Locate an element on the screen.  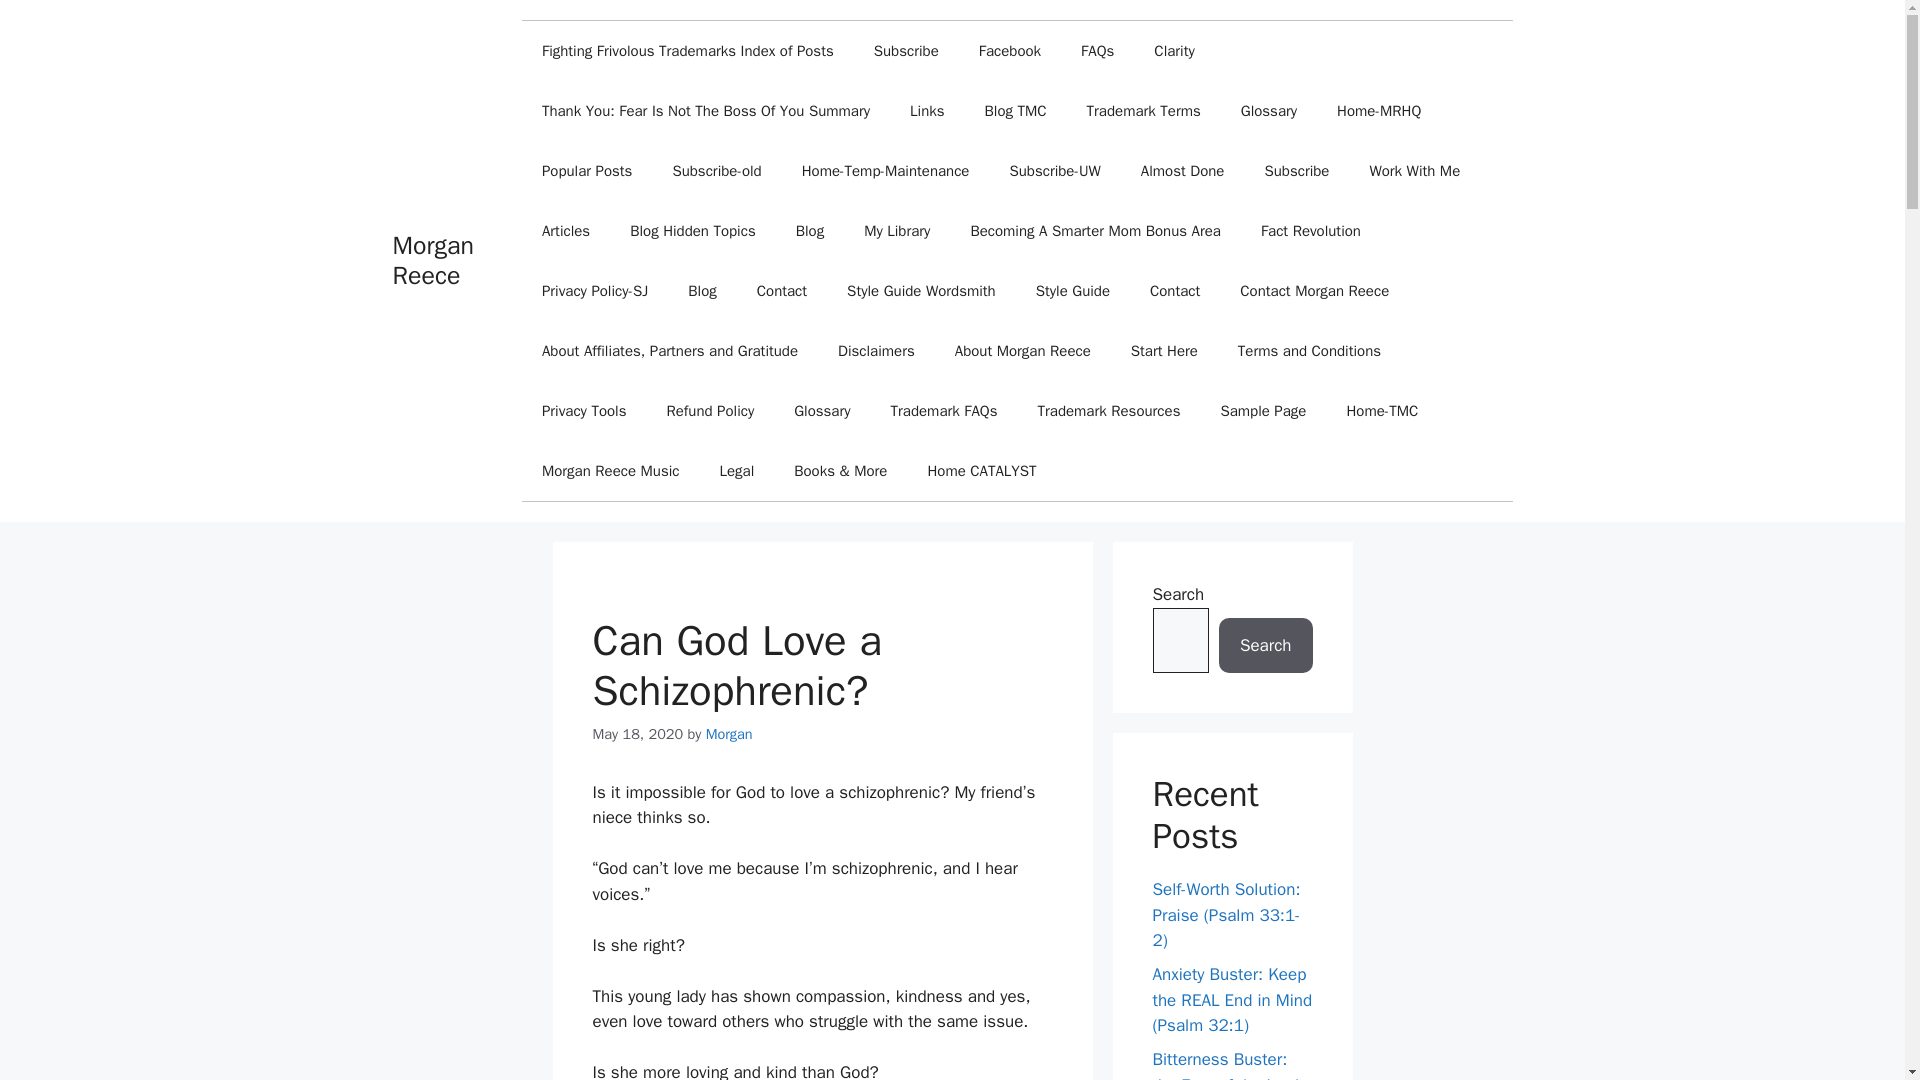
Home-MRHQ is located at coordinates (1379, 111).